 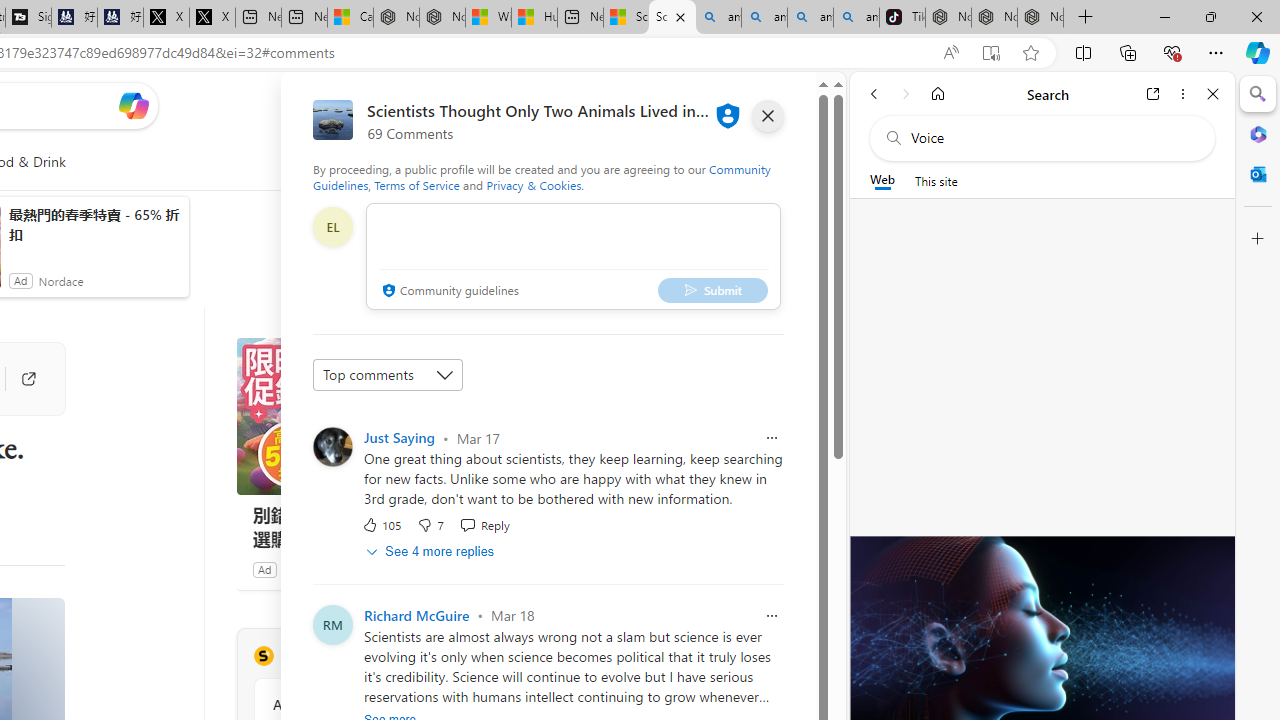 What do you see at coordinates (430, 524) in the screenshot?
I see `Dislike` at bounding box center [430, 524].